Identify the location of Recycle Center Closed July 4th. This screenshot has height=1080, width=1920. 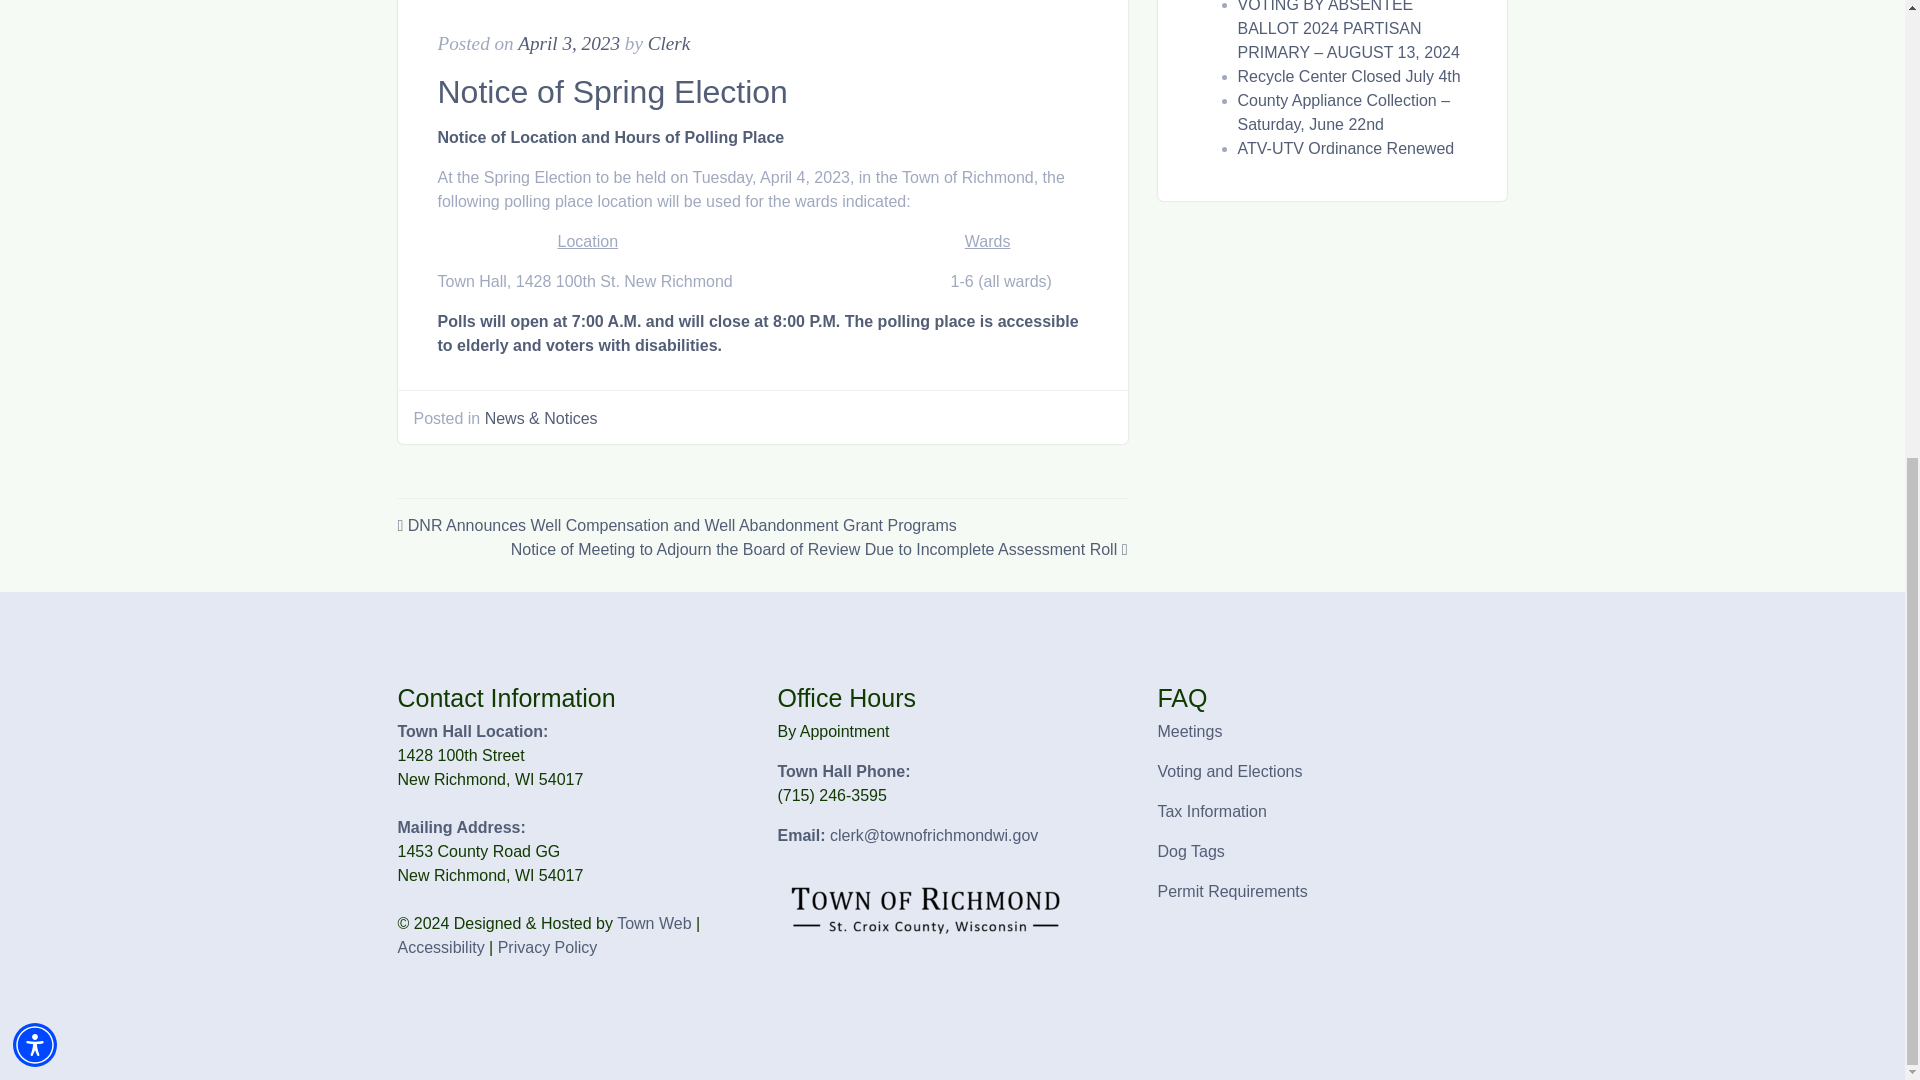
(1350, 76).